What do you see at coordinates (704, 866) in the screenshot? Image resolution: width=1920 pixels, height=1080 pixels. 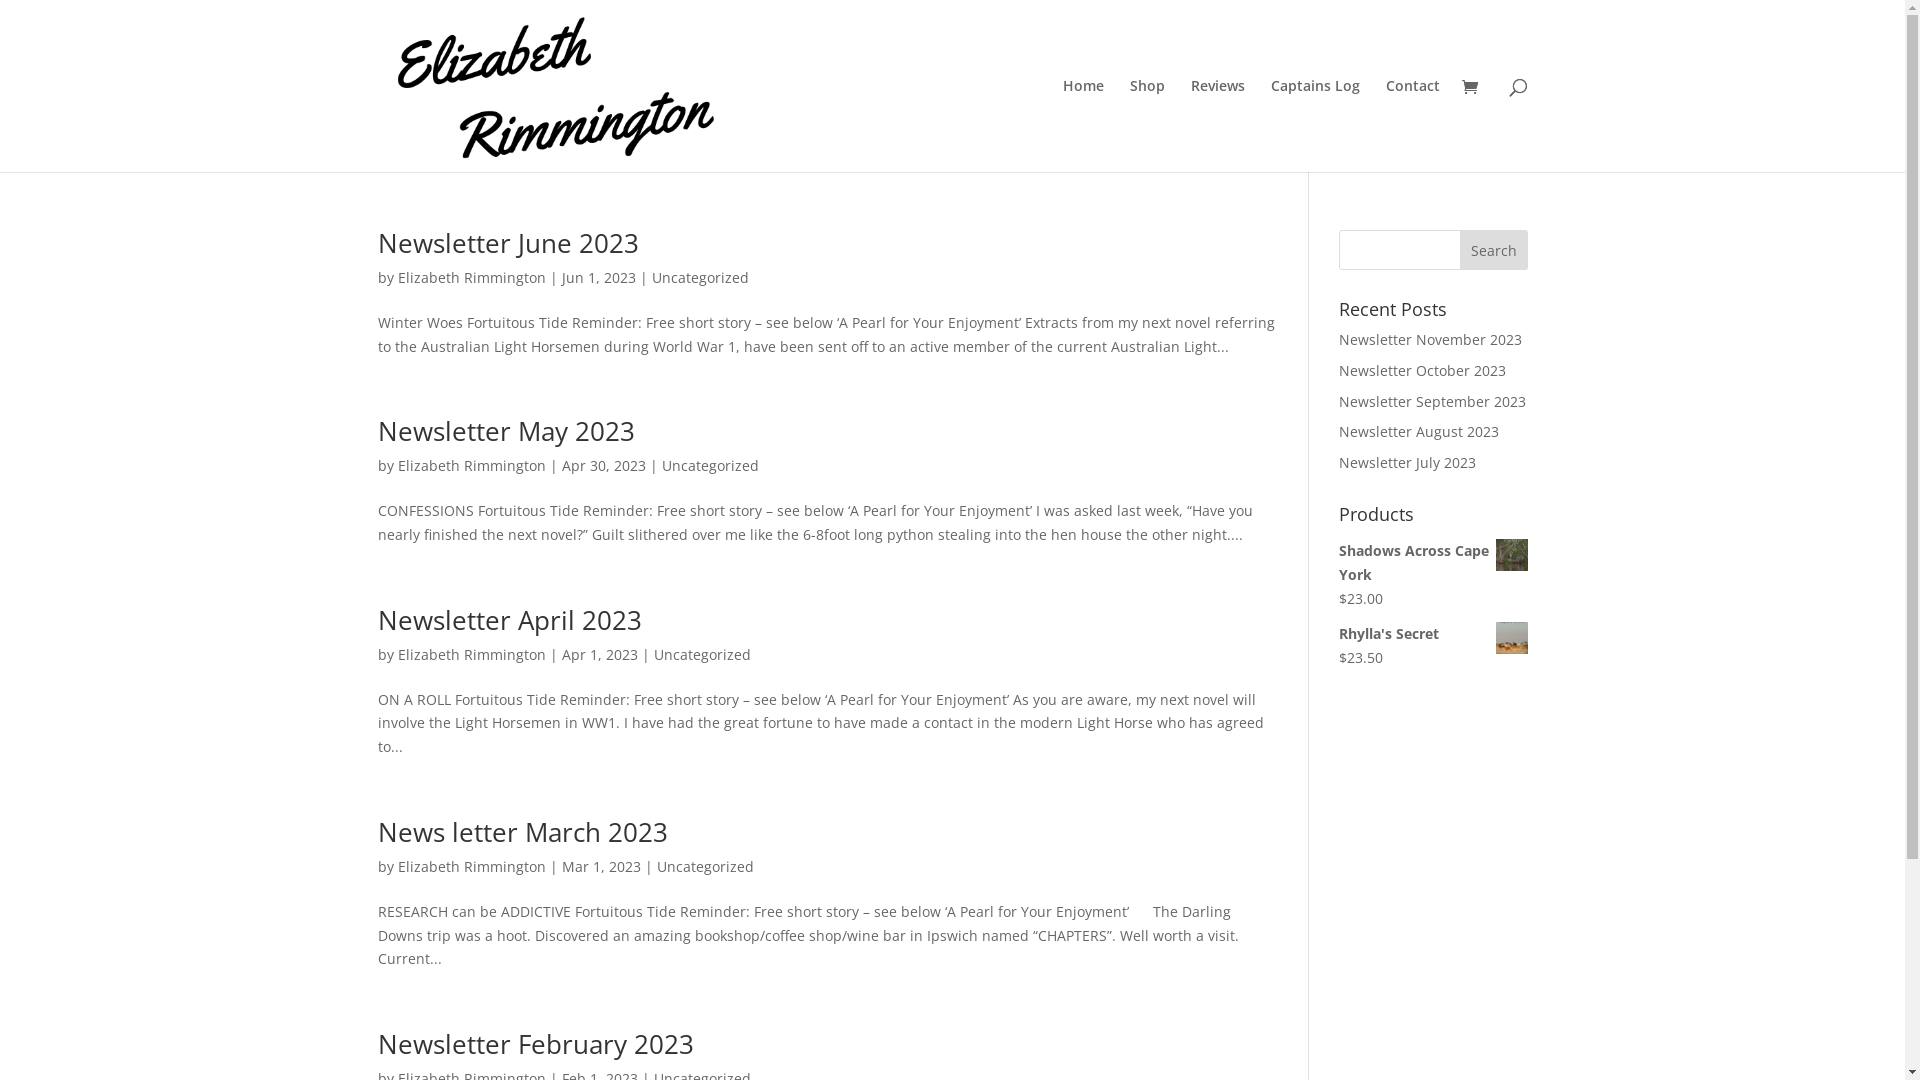 I see `Uncategorized` at bounding box center [704, 866].